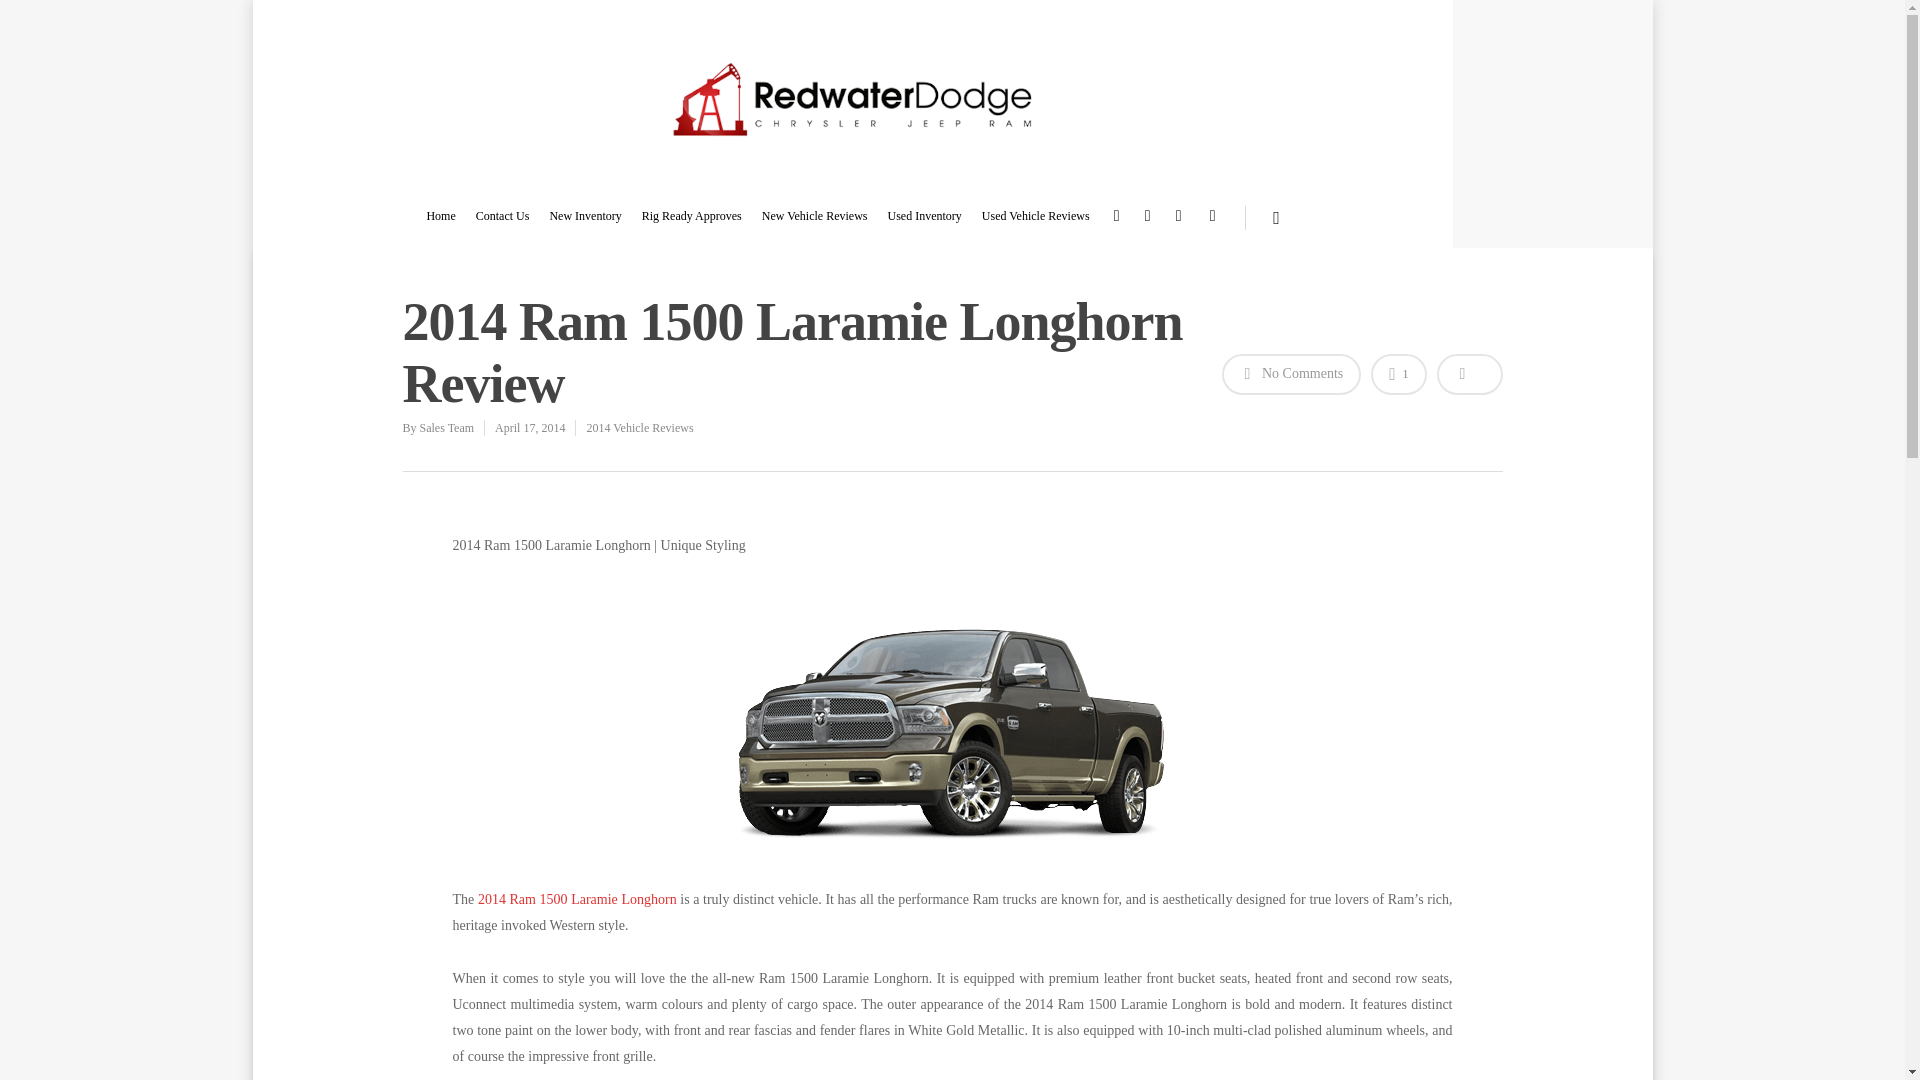 The image size is (1920, 1080). I want to click on No Comments, so click(1291, 374).